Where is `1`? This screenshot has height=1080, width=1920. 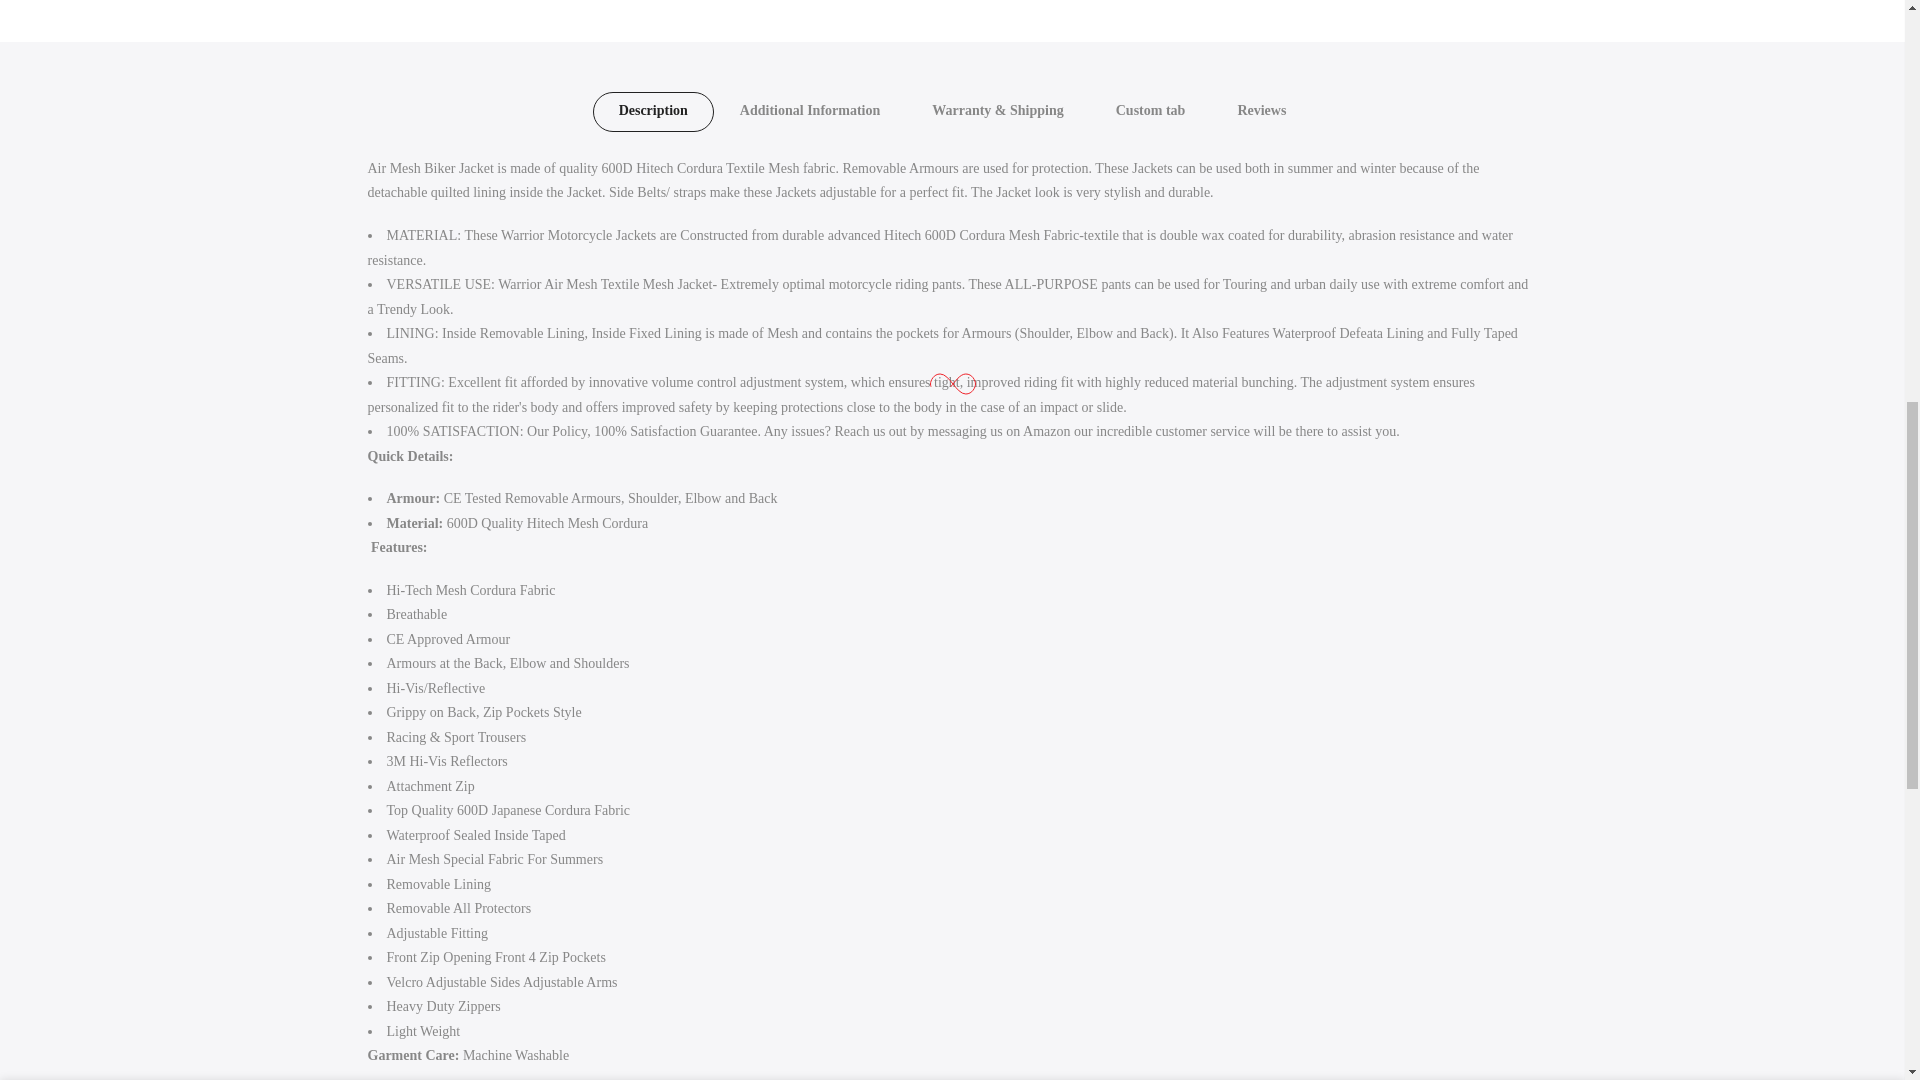
1 is located at coordinates (1320, 46).